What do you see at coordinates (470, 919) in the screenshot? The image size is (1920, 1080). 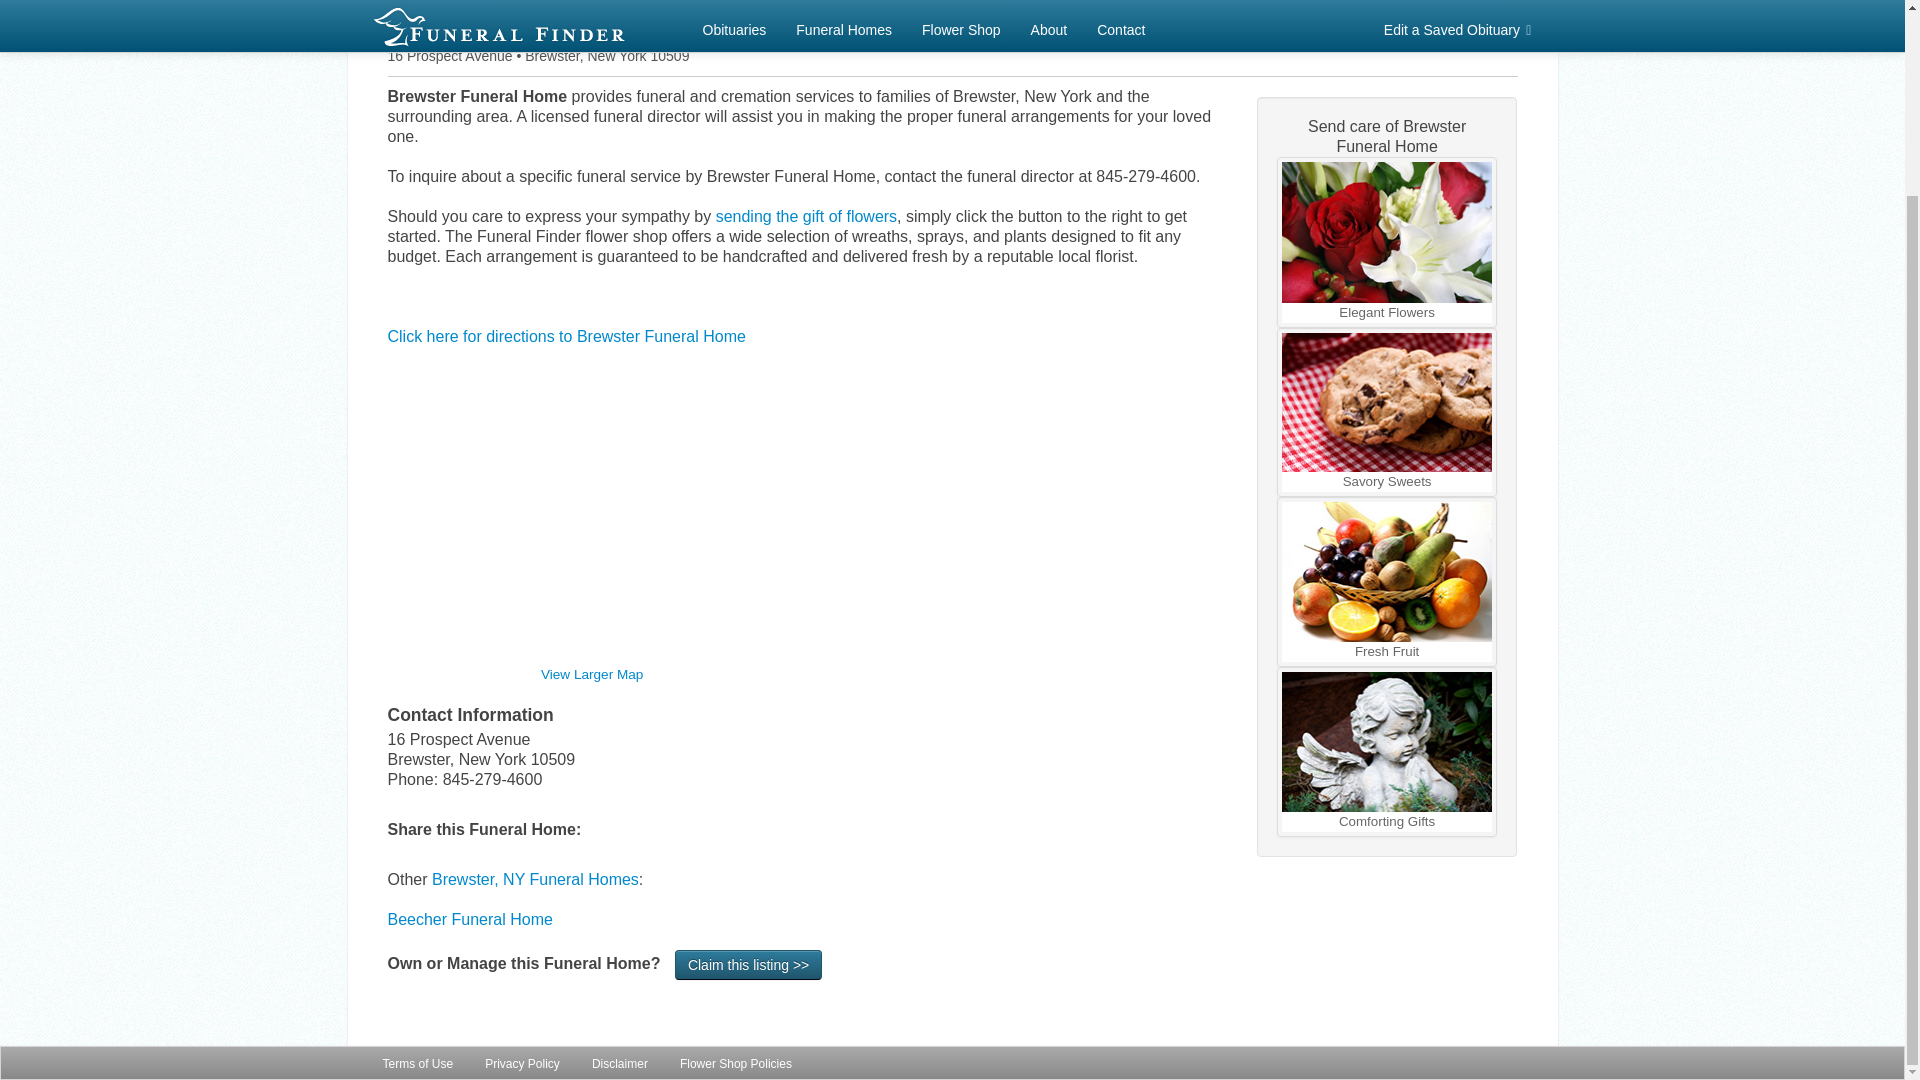 I see `Beecher Funeral Home` at bounding box center [470, 919].